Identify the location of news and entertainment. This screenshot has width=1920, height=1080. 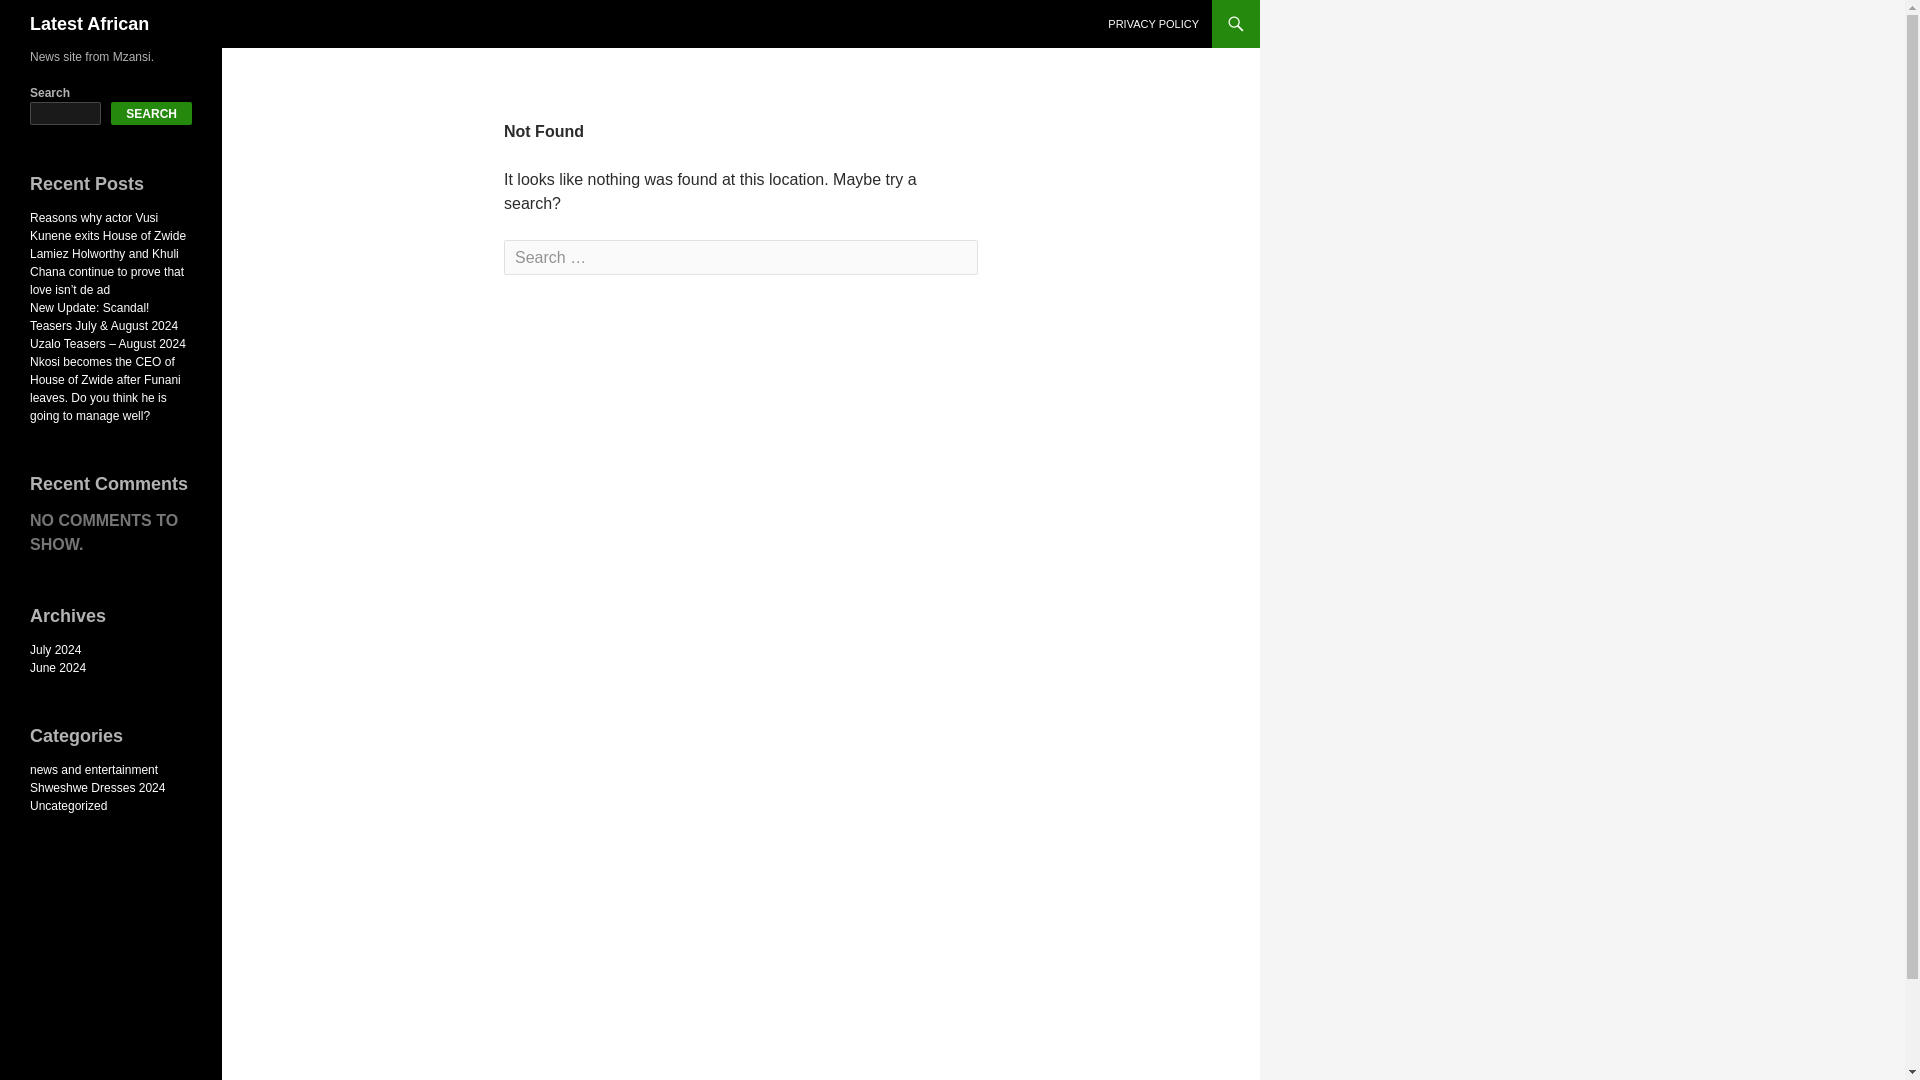
(94, 769).